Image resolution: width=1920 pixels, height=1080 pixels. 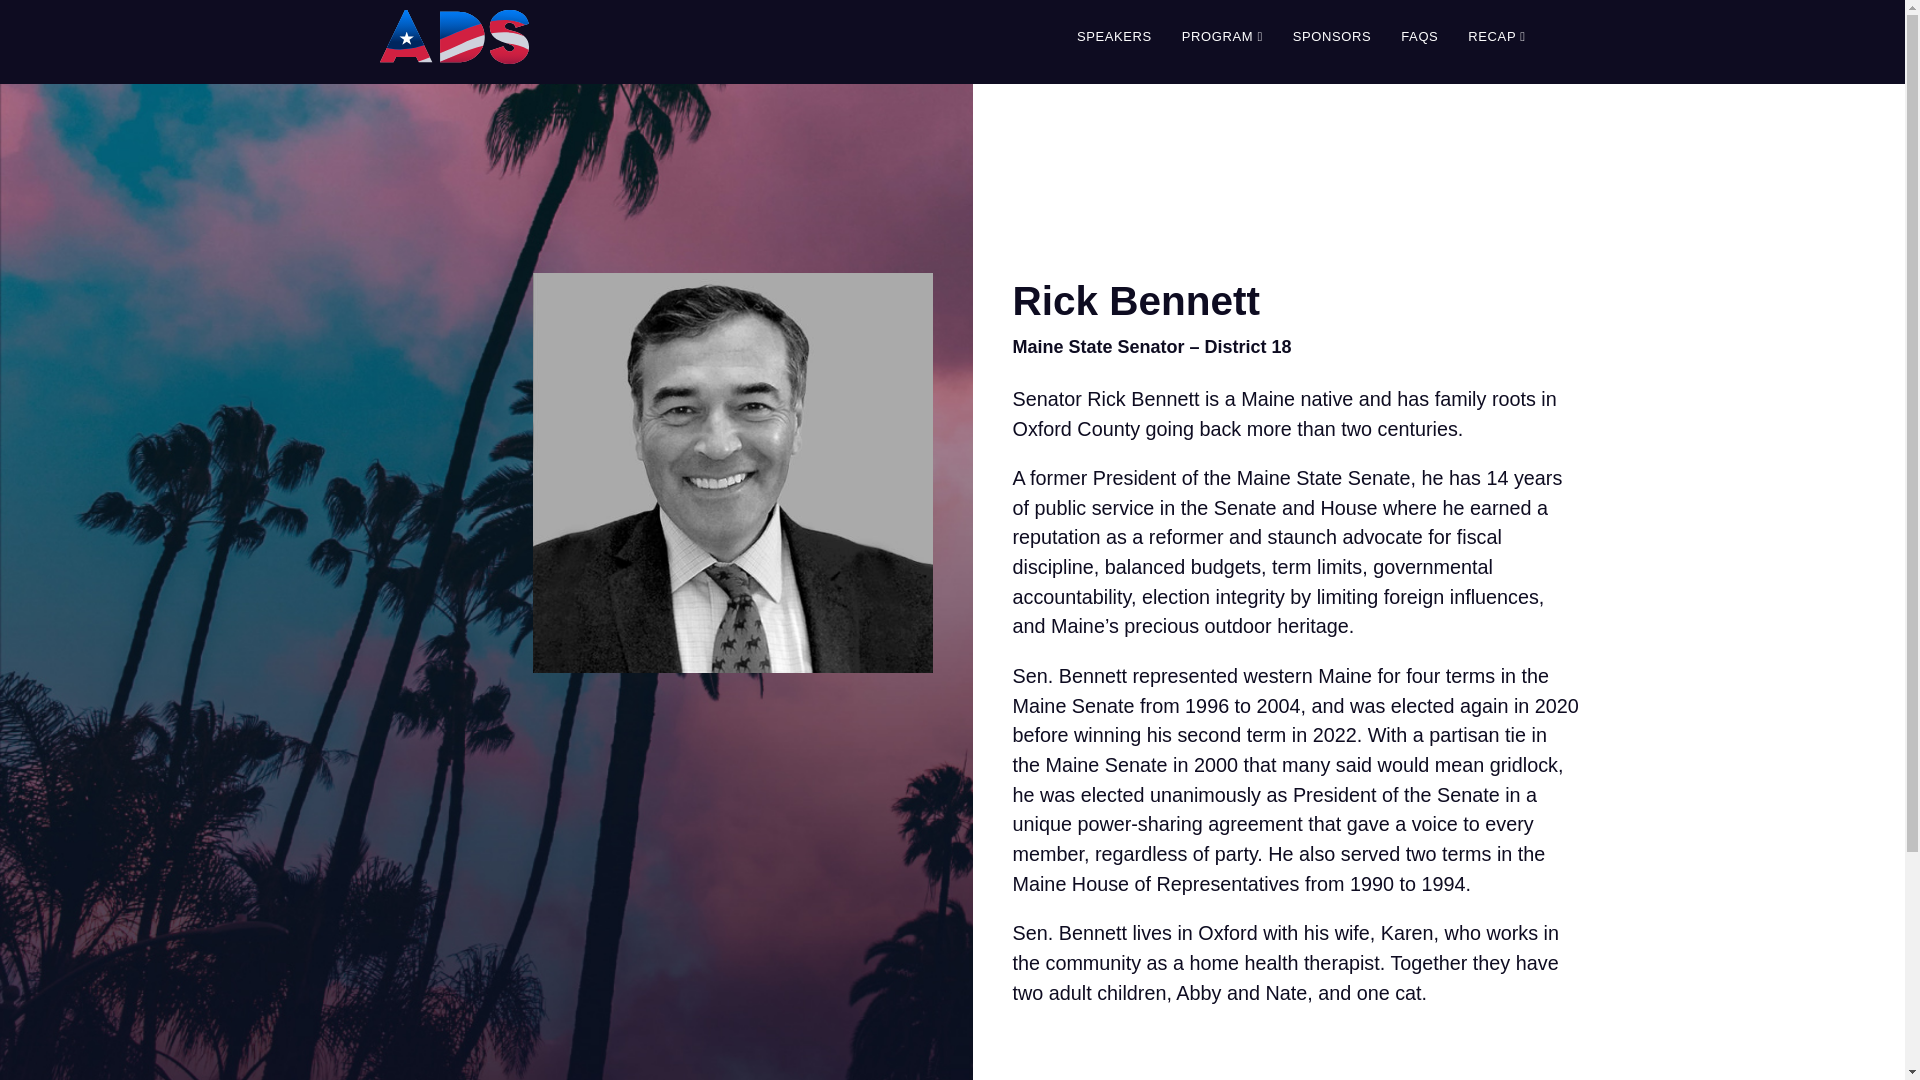 I want to click on PROGRAM, so click(x=1222, y=37).